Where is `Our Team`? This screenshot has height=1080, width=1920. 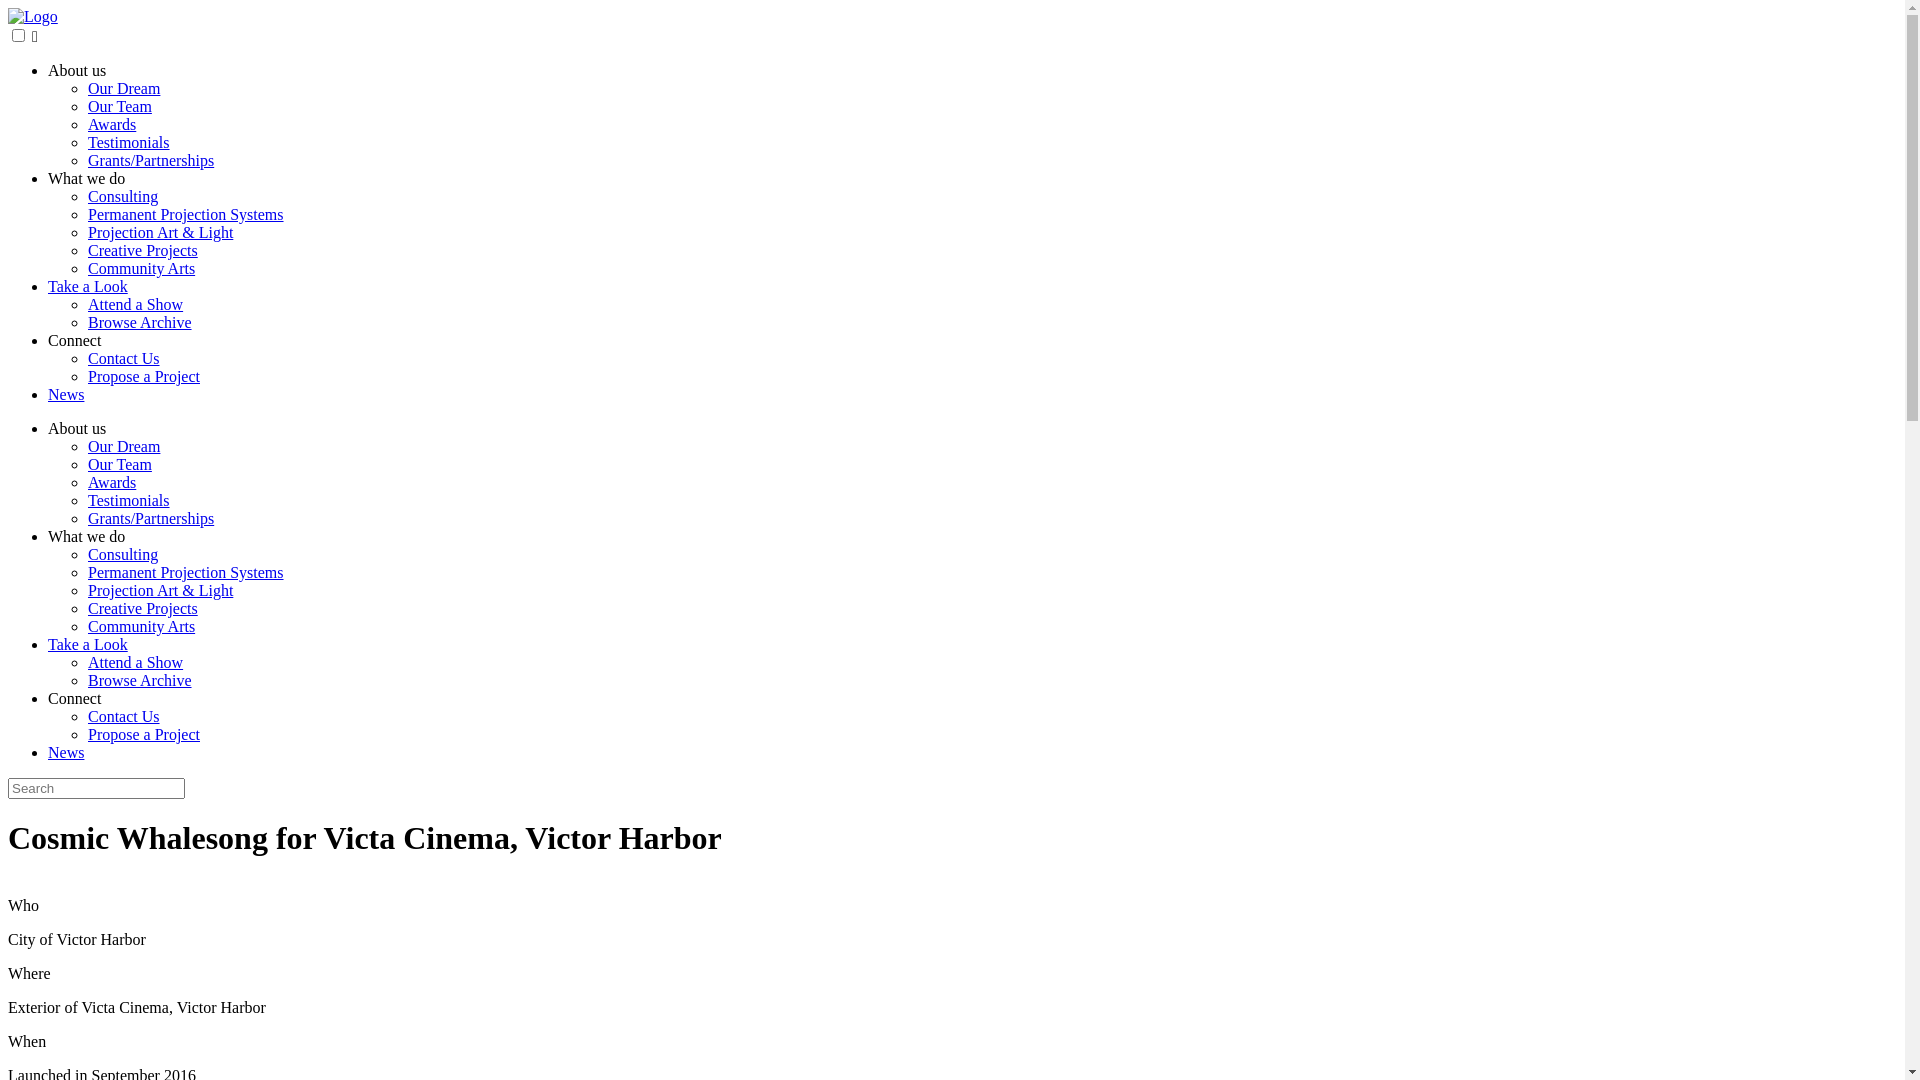 Our Team is located at coordinates (120, 464).